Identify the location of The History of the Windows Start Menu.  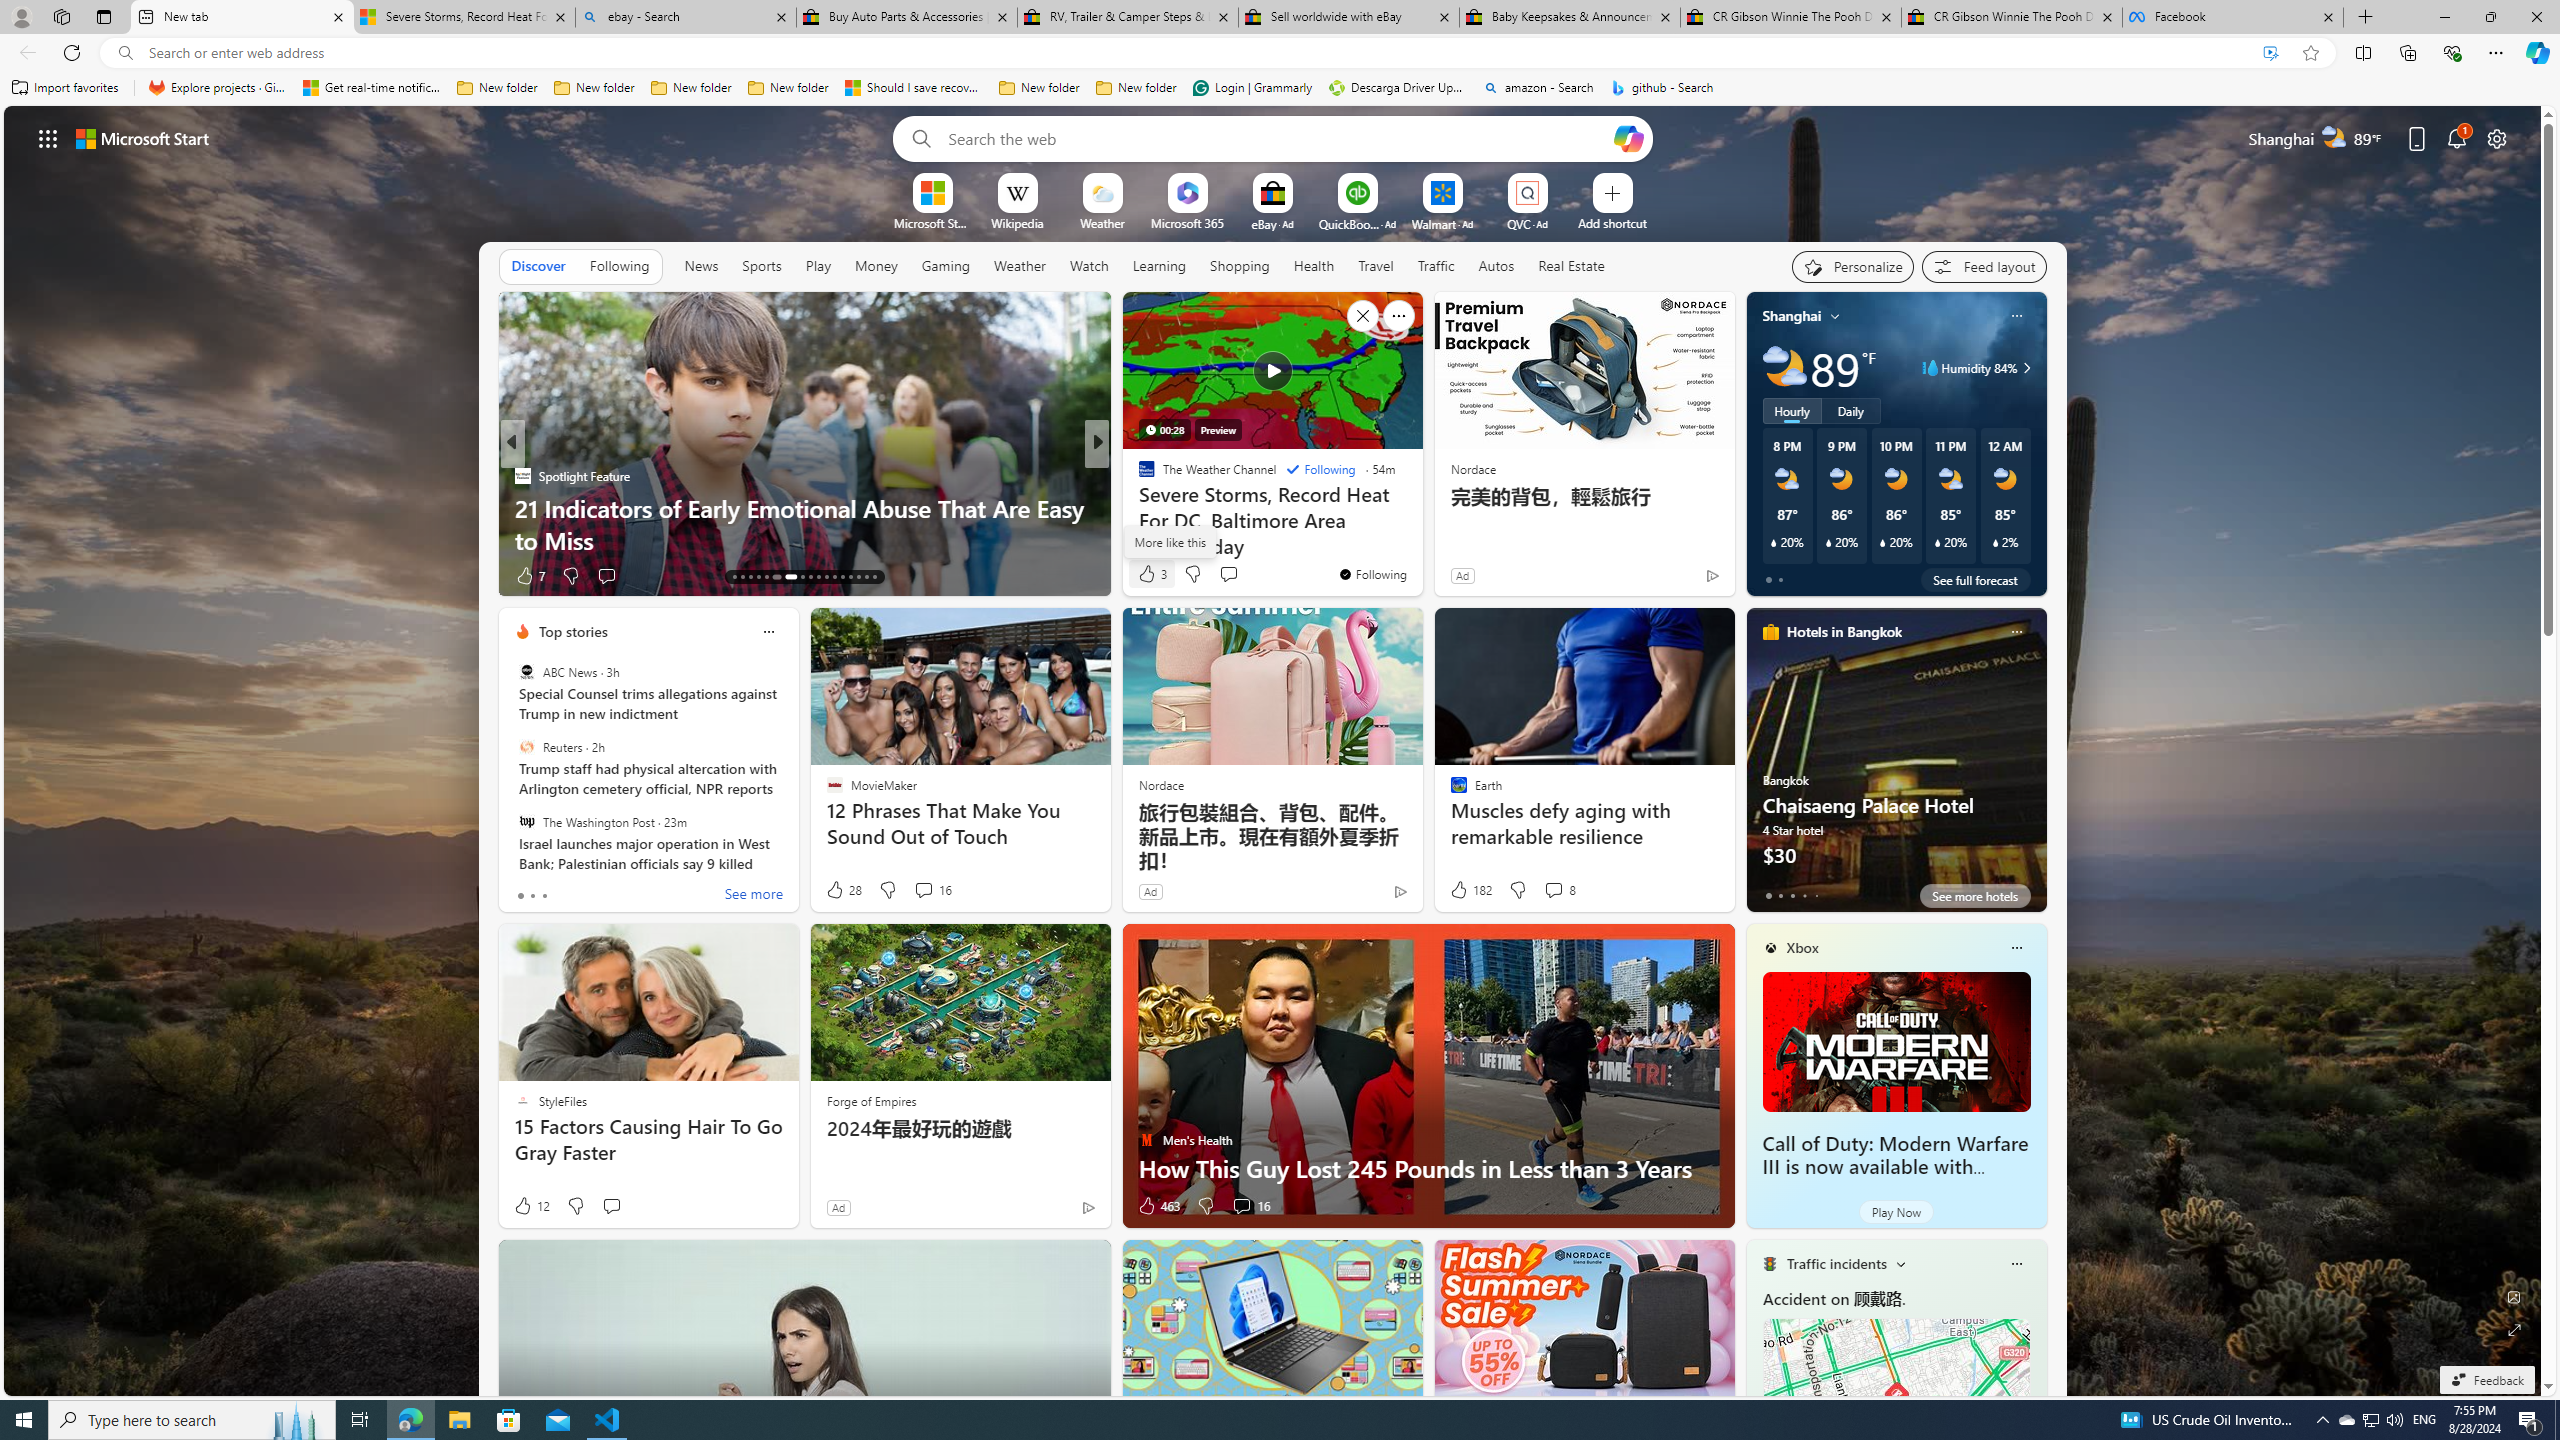
(1419, 540).